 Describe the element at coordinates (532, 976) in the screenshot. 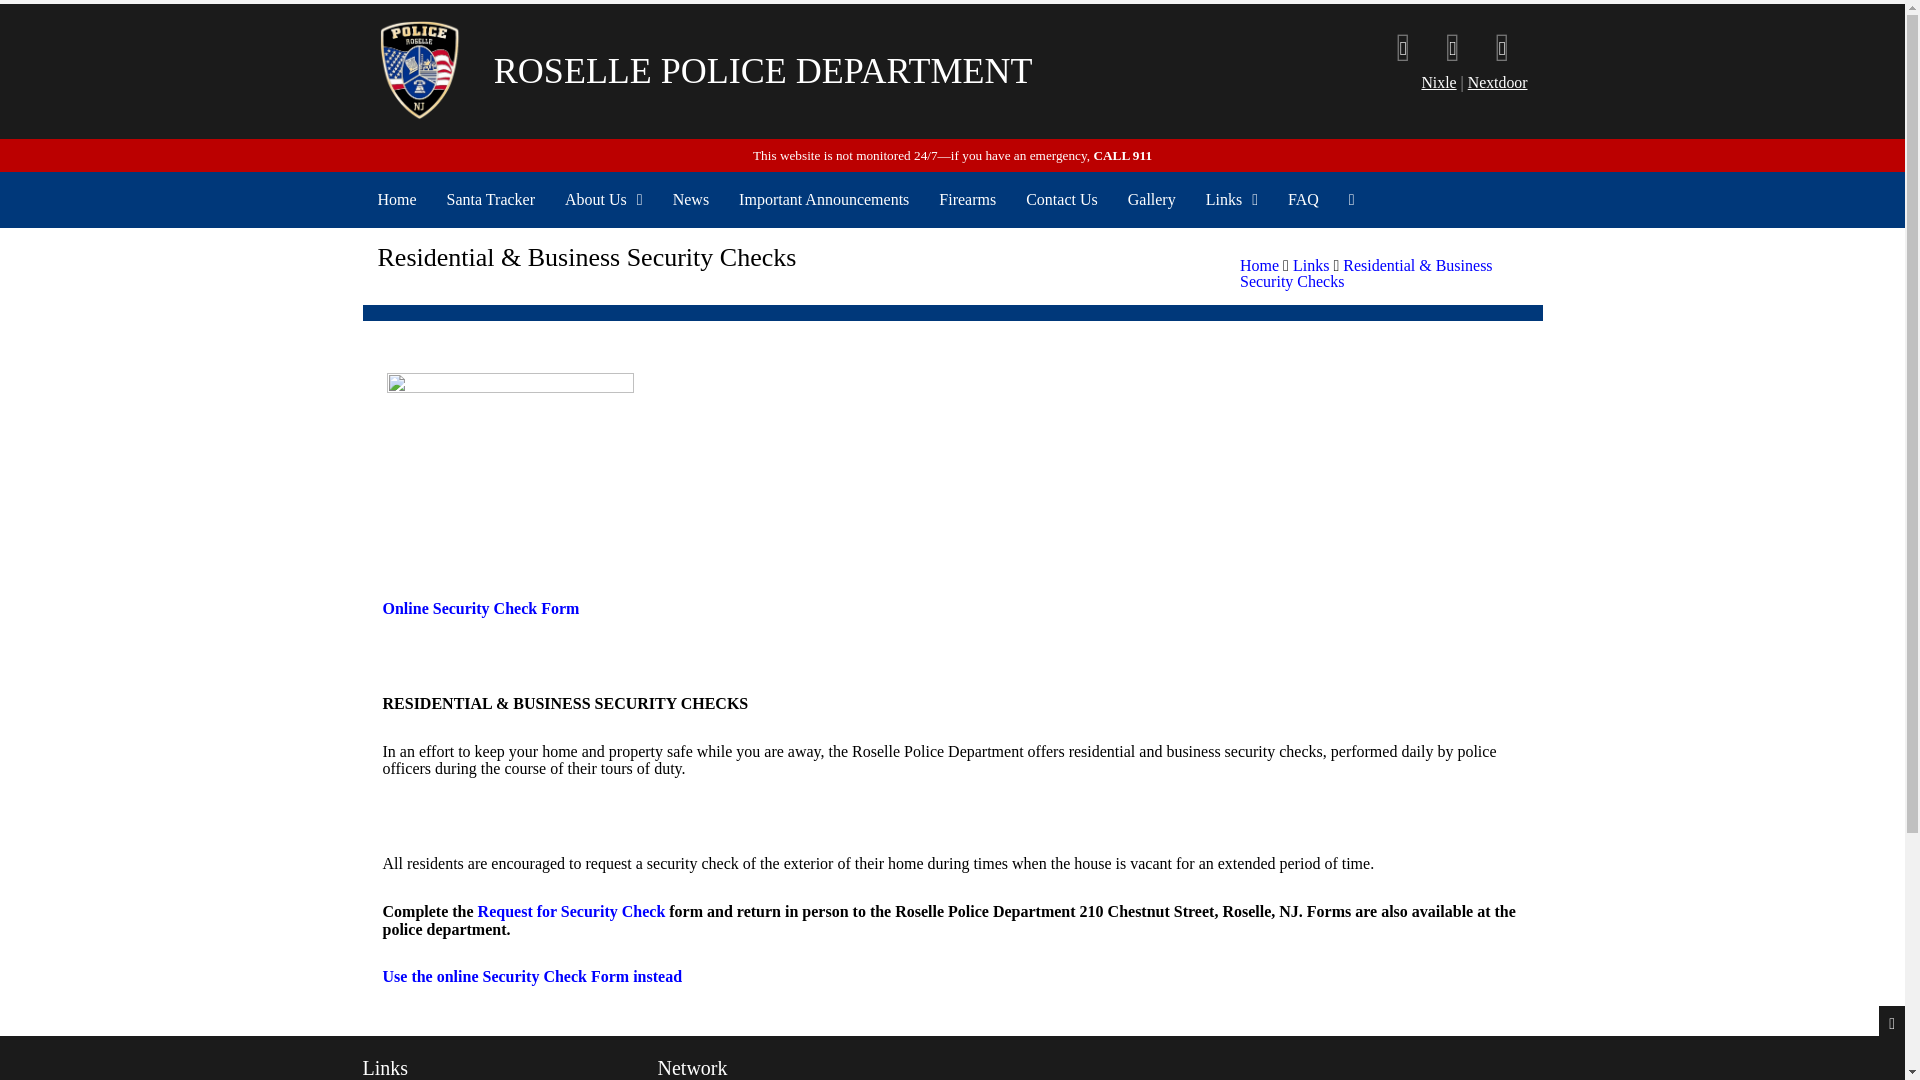

I see `Use the online Security Check Form instead` at that location.